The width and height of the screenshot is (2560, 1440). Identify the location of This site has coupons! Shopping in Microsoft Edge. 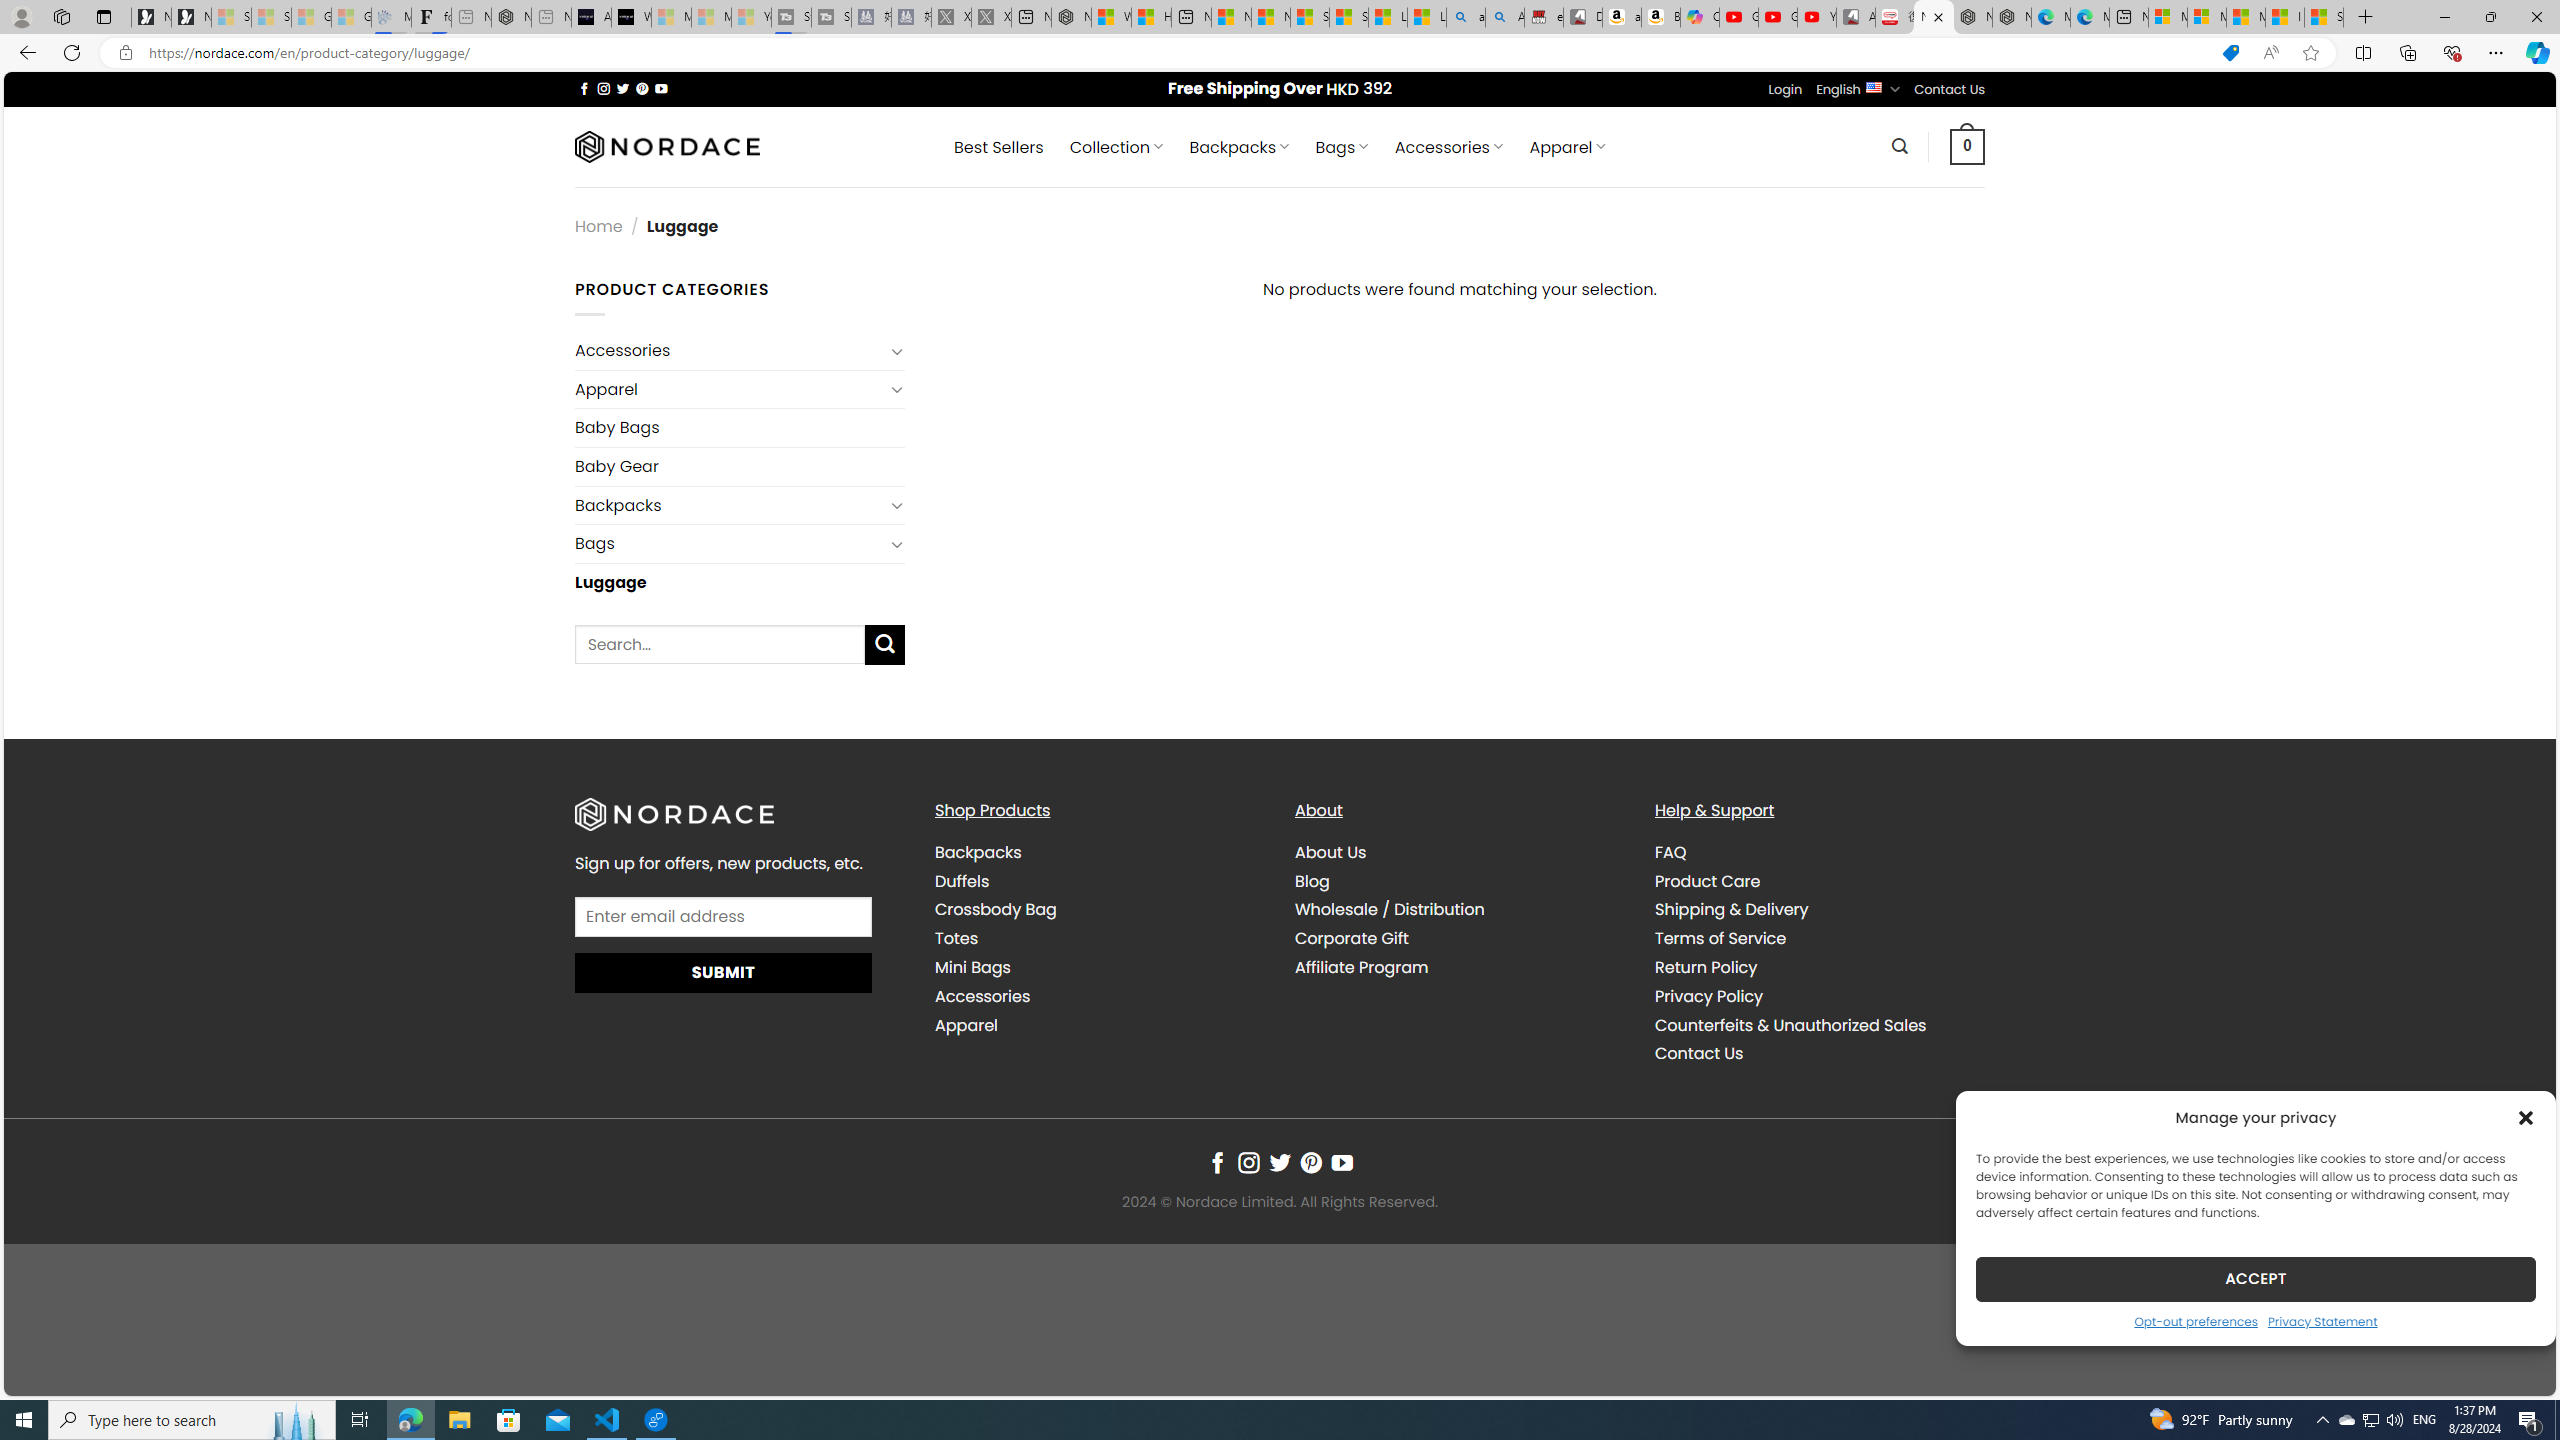
(2230, 53).